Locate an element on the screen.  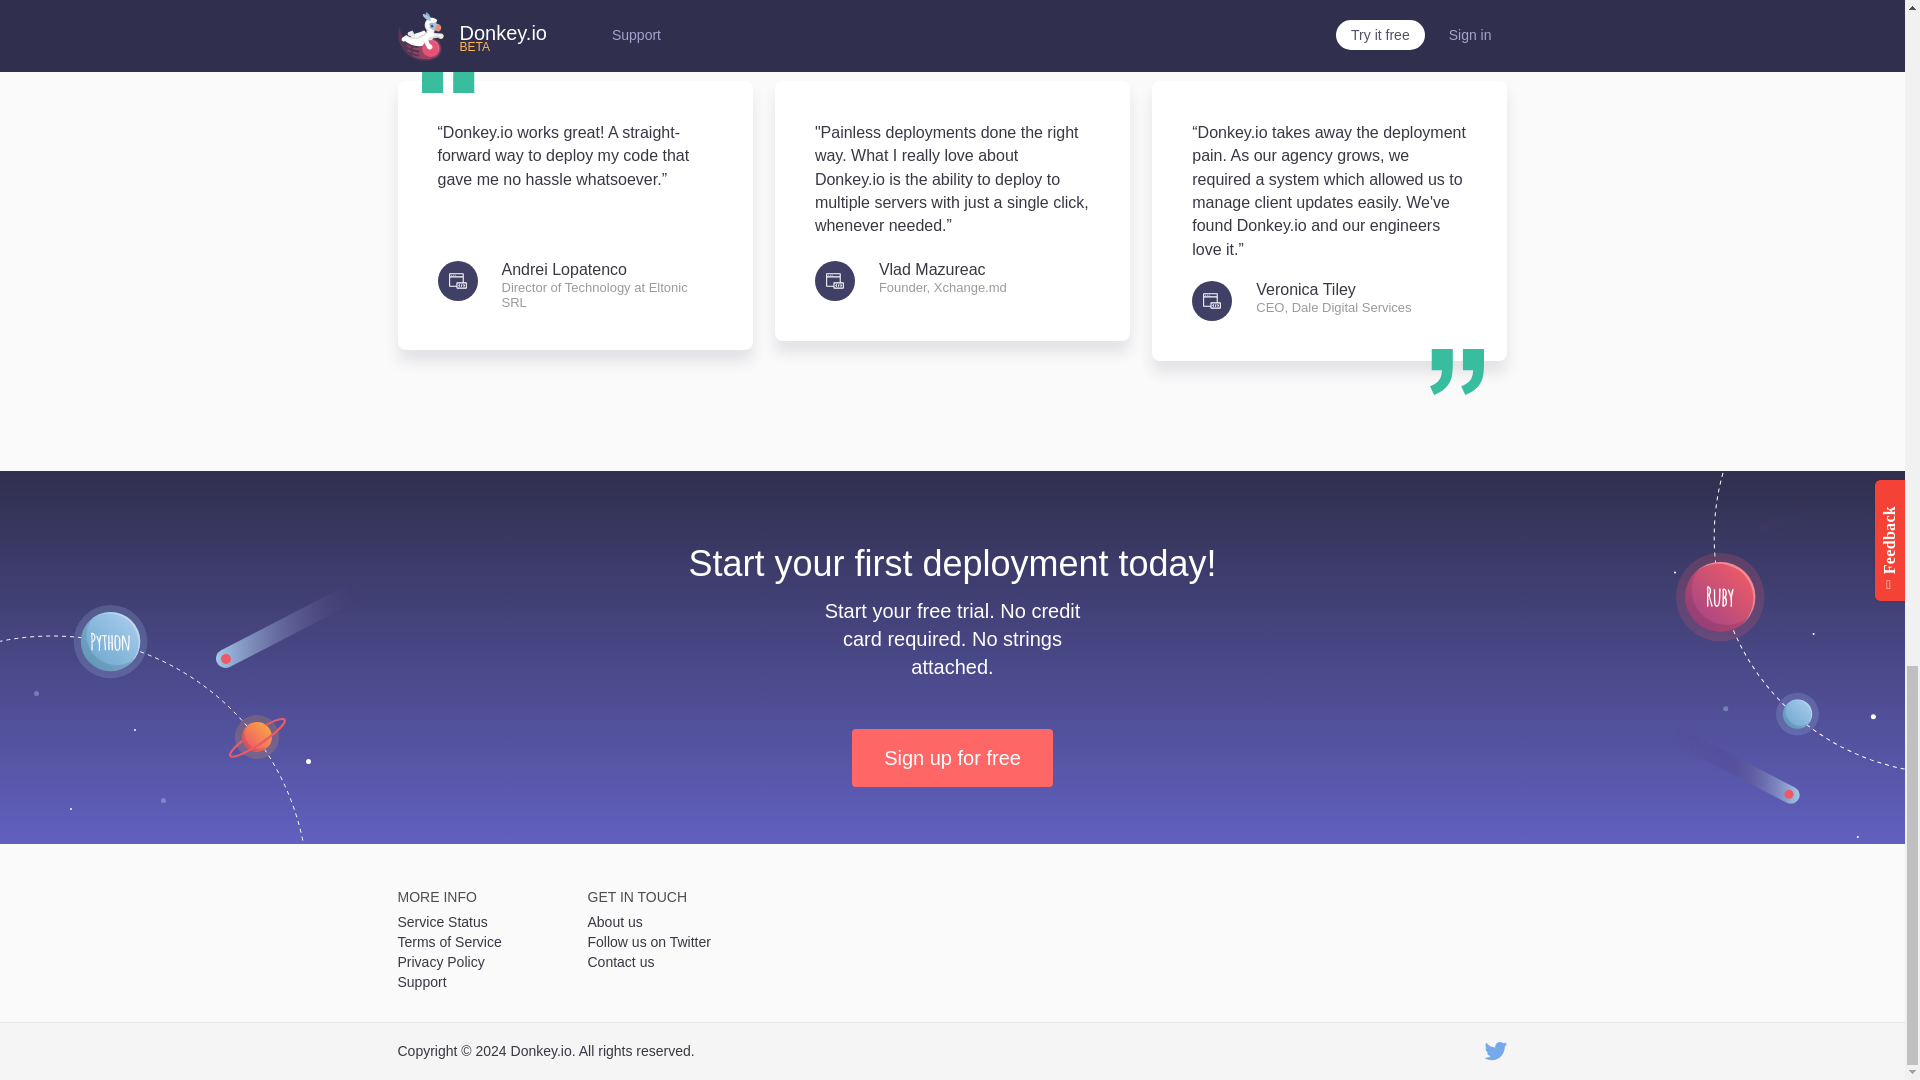
About us is located at coordinates (668, 922).